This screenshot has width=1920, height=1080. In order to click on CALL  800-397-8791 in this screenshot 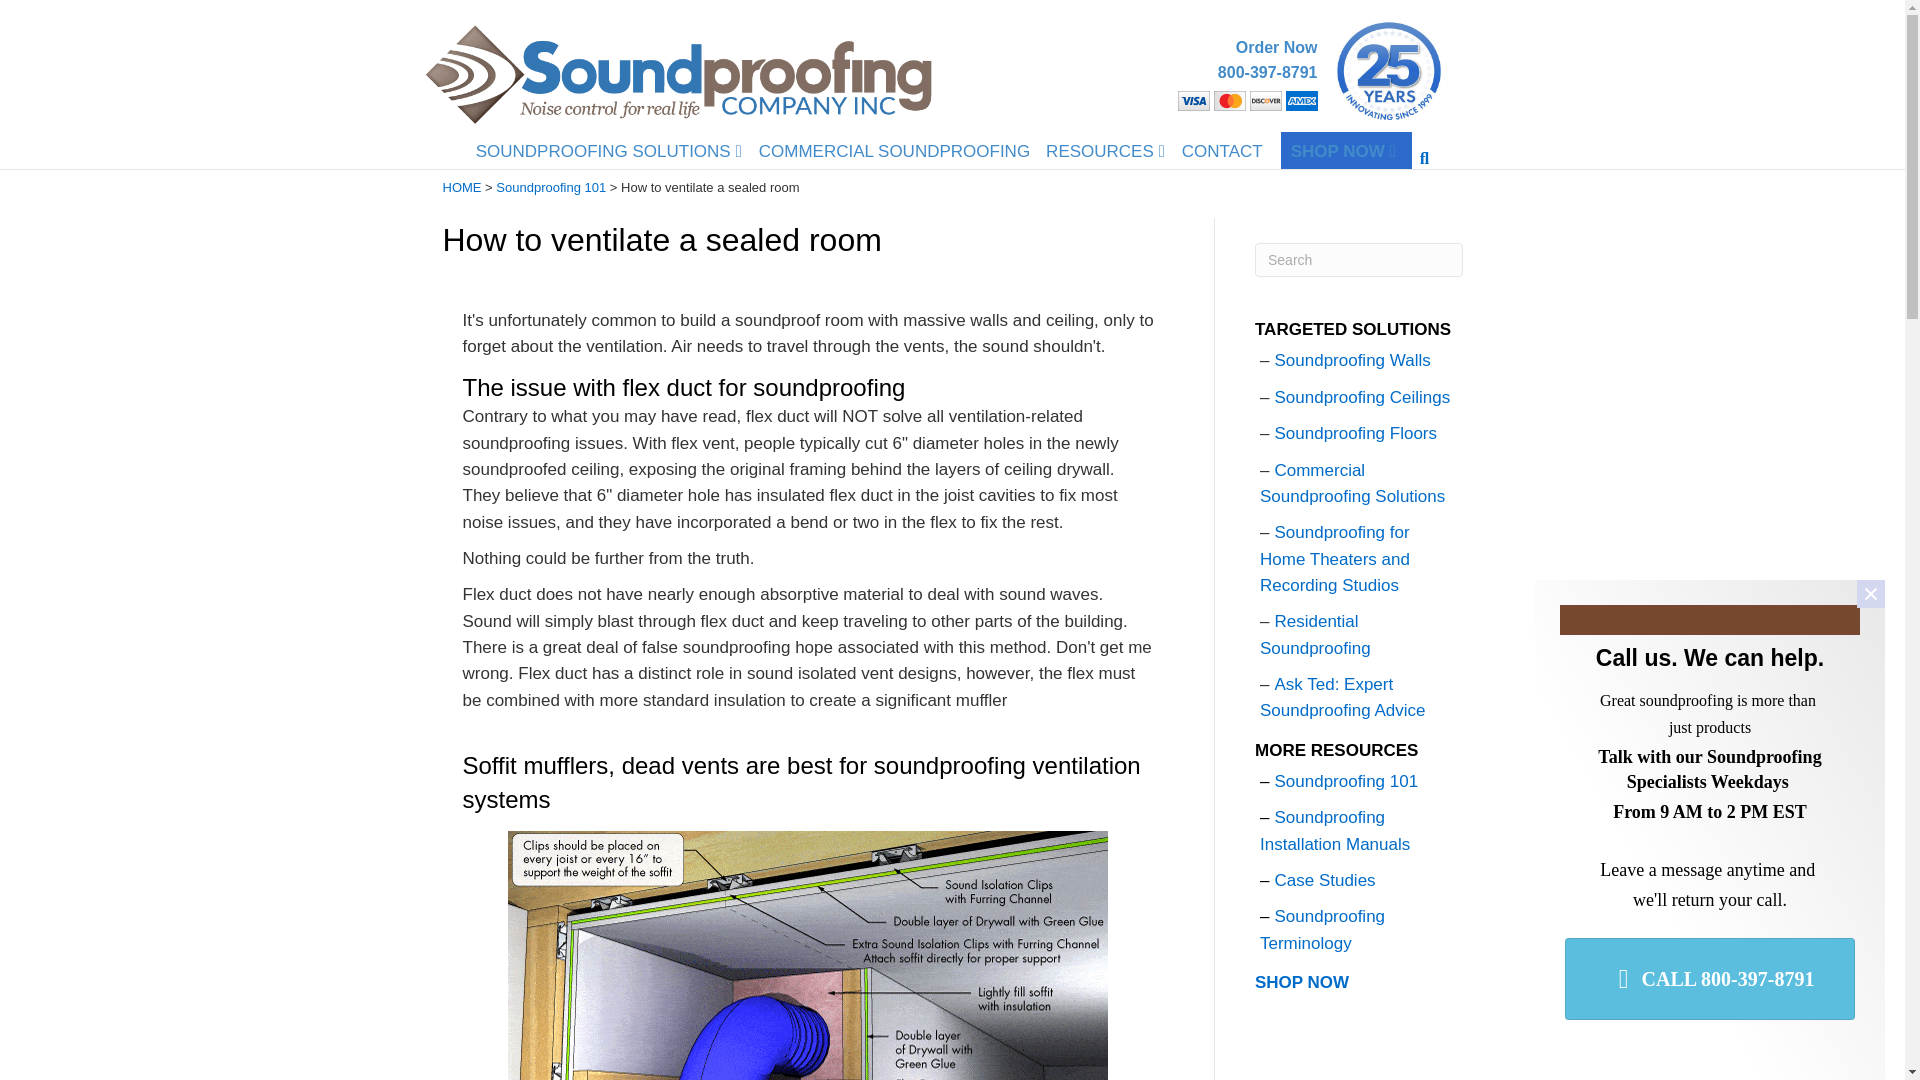, I will do `click(550, 188)`.